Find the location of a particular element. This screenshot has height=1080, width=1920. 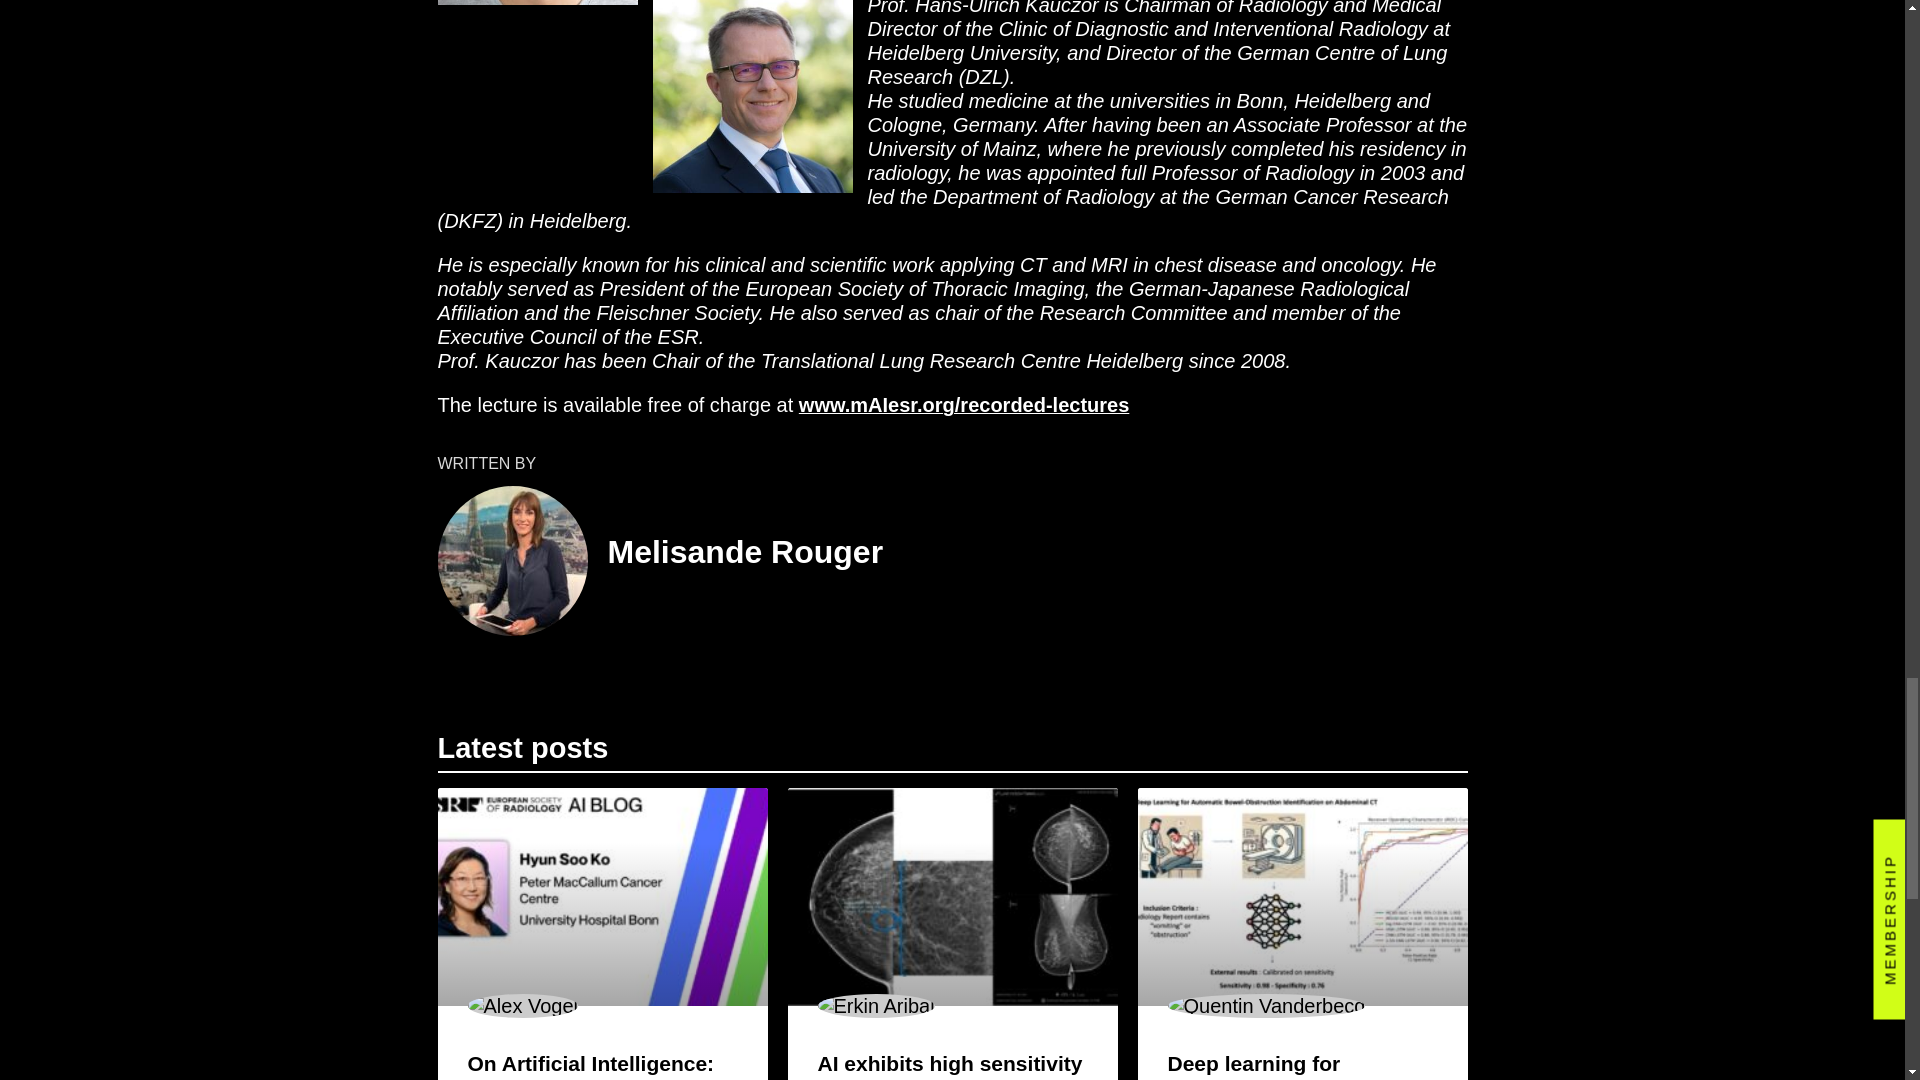

On Artificial Intelligence: An interview with Hyun Soo Ko is located at coordinates (591, 1066).